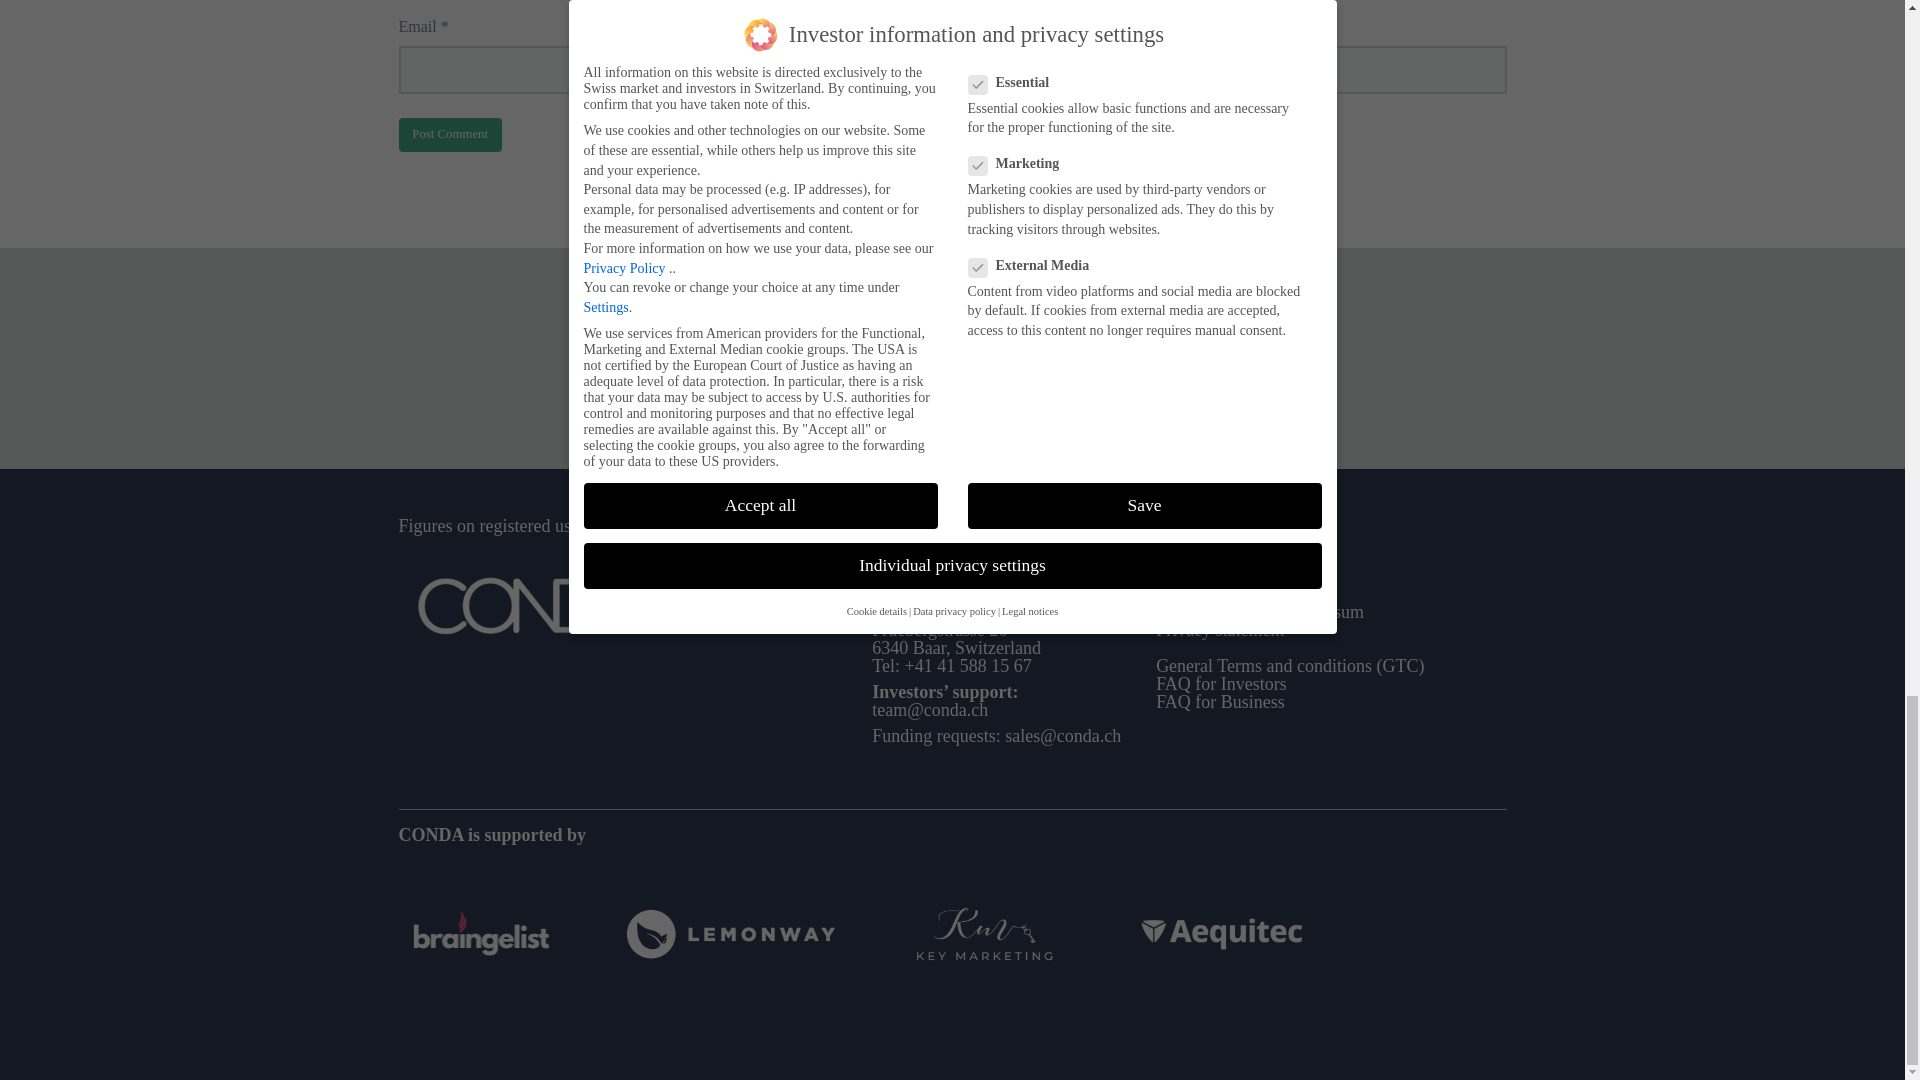 Image resolution: width=1920 pixels, height=1080 pixels. Describe the element at coordinates (1220, 684) in the screenshot. I see `FAQ for Investors` at that location.